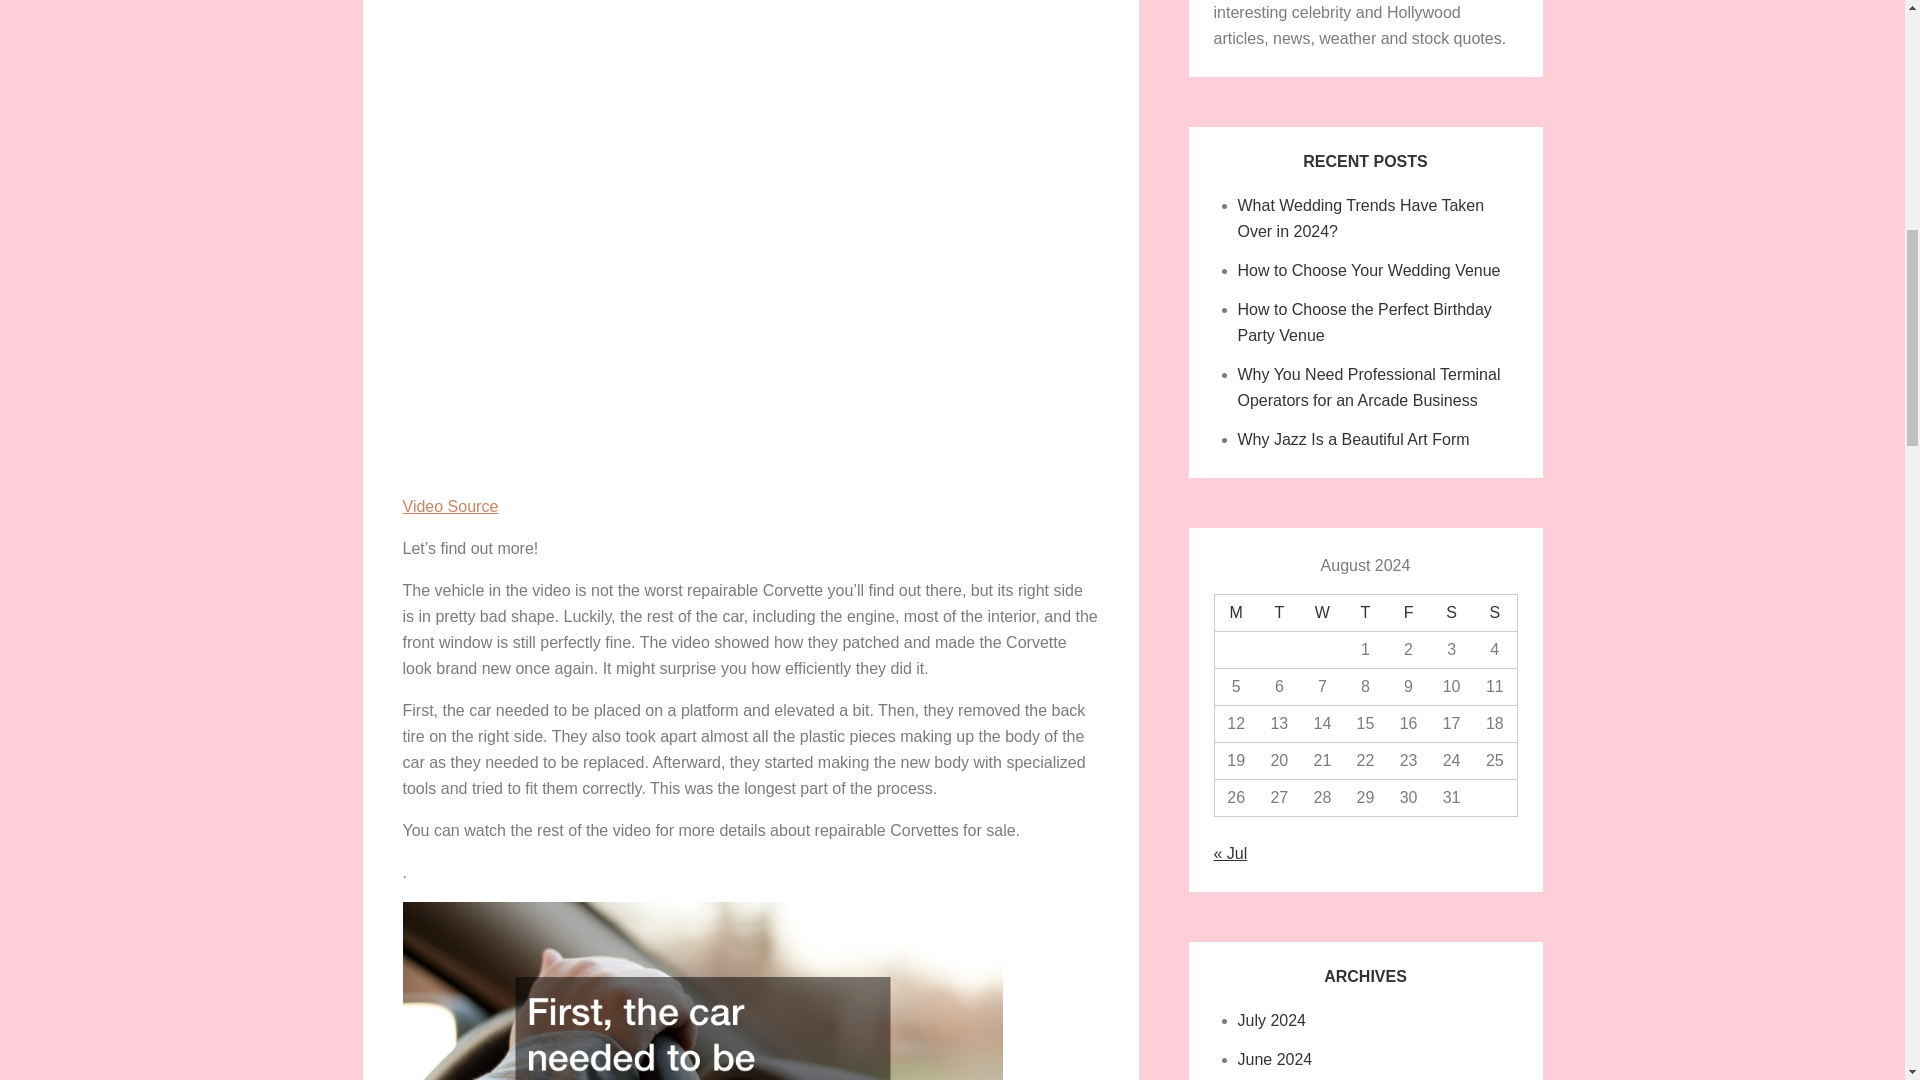 This screenshot has width=1920, height=1080. What do you see at coordinates (1451, 613) in the screenshot?
I see `Saturday` at bounding box center [1451, 613].